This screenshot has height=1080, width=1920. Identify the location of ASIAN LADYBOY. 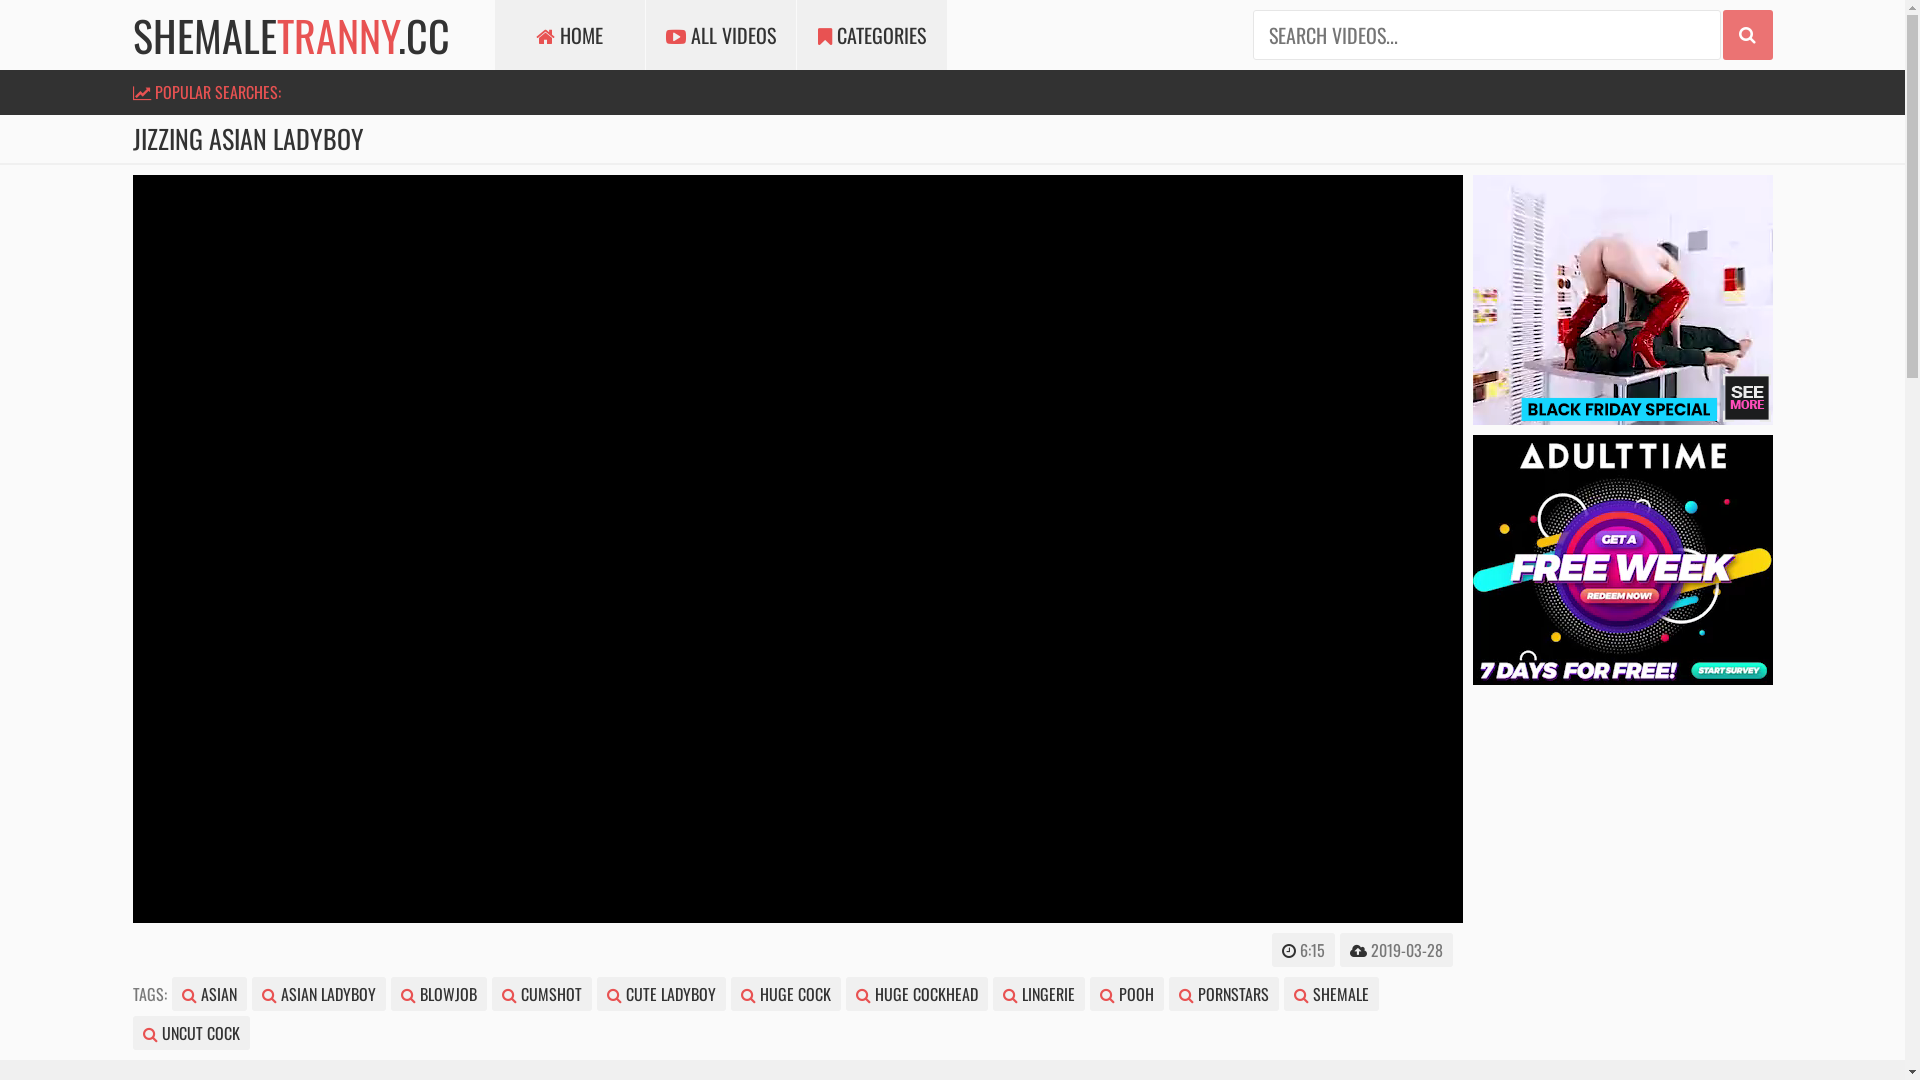
(319, 994).